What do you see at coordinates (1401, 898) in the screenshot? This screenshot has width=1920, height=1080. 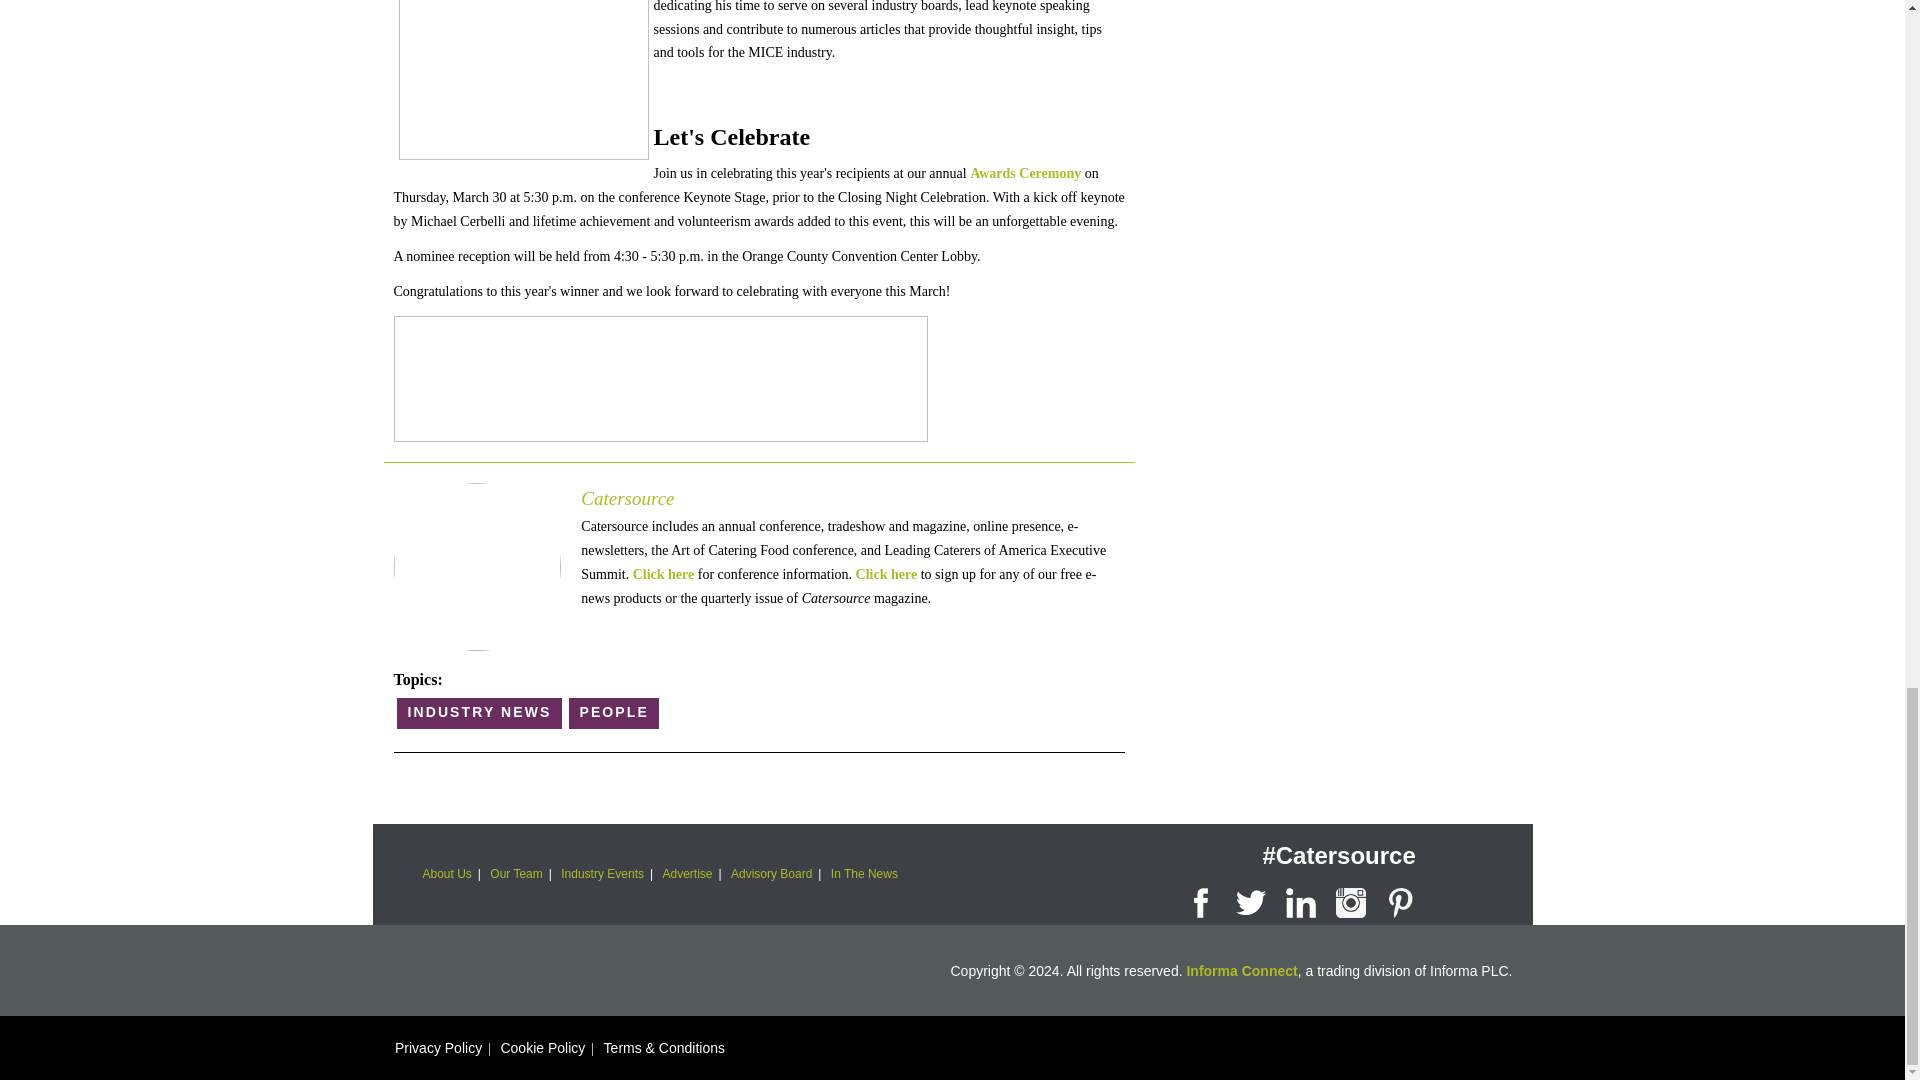 I see `Visit catersource on Pinterest` at bounding box center [1401, 898].